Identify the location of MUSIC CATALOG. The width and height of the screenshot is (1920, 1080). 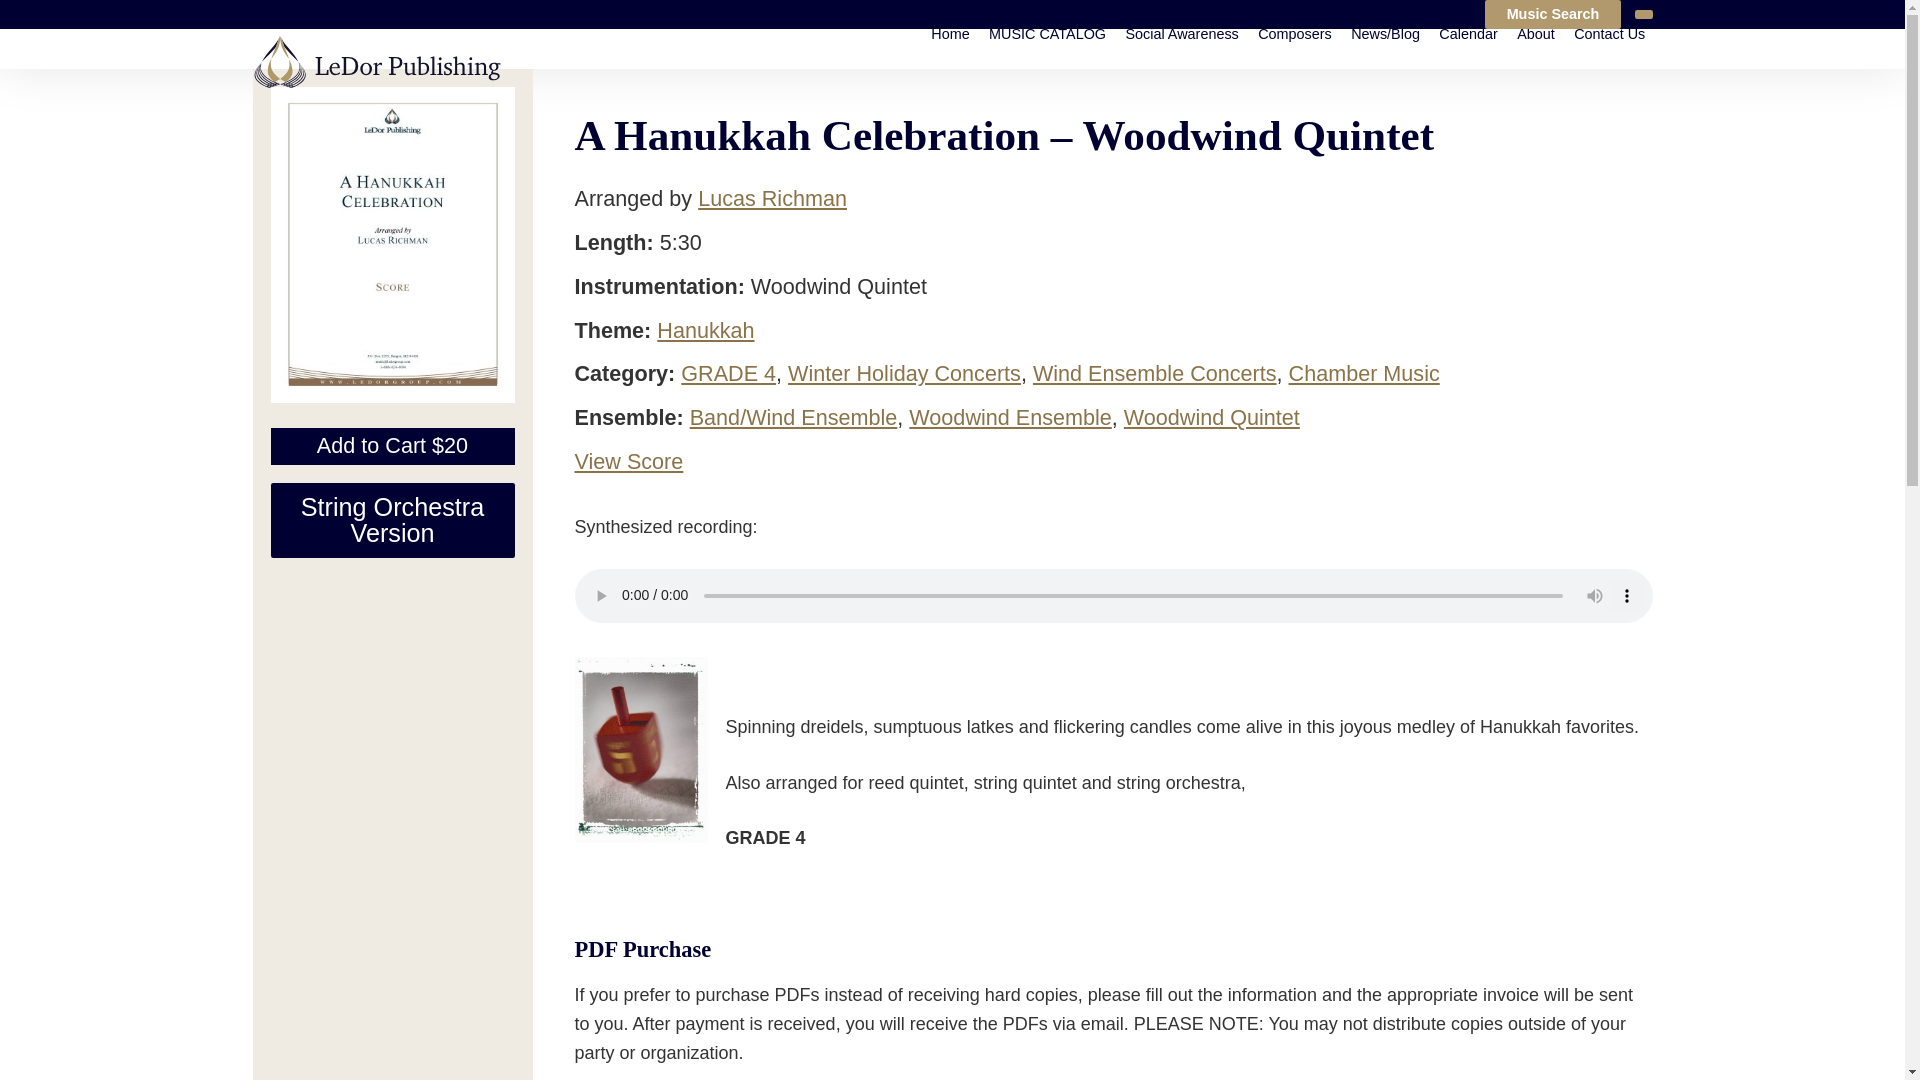
(1047, 34).